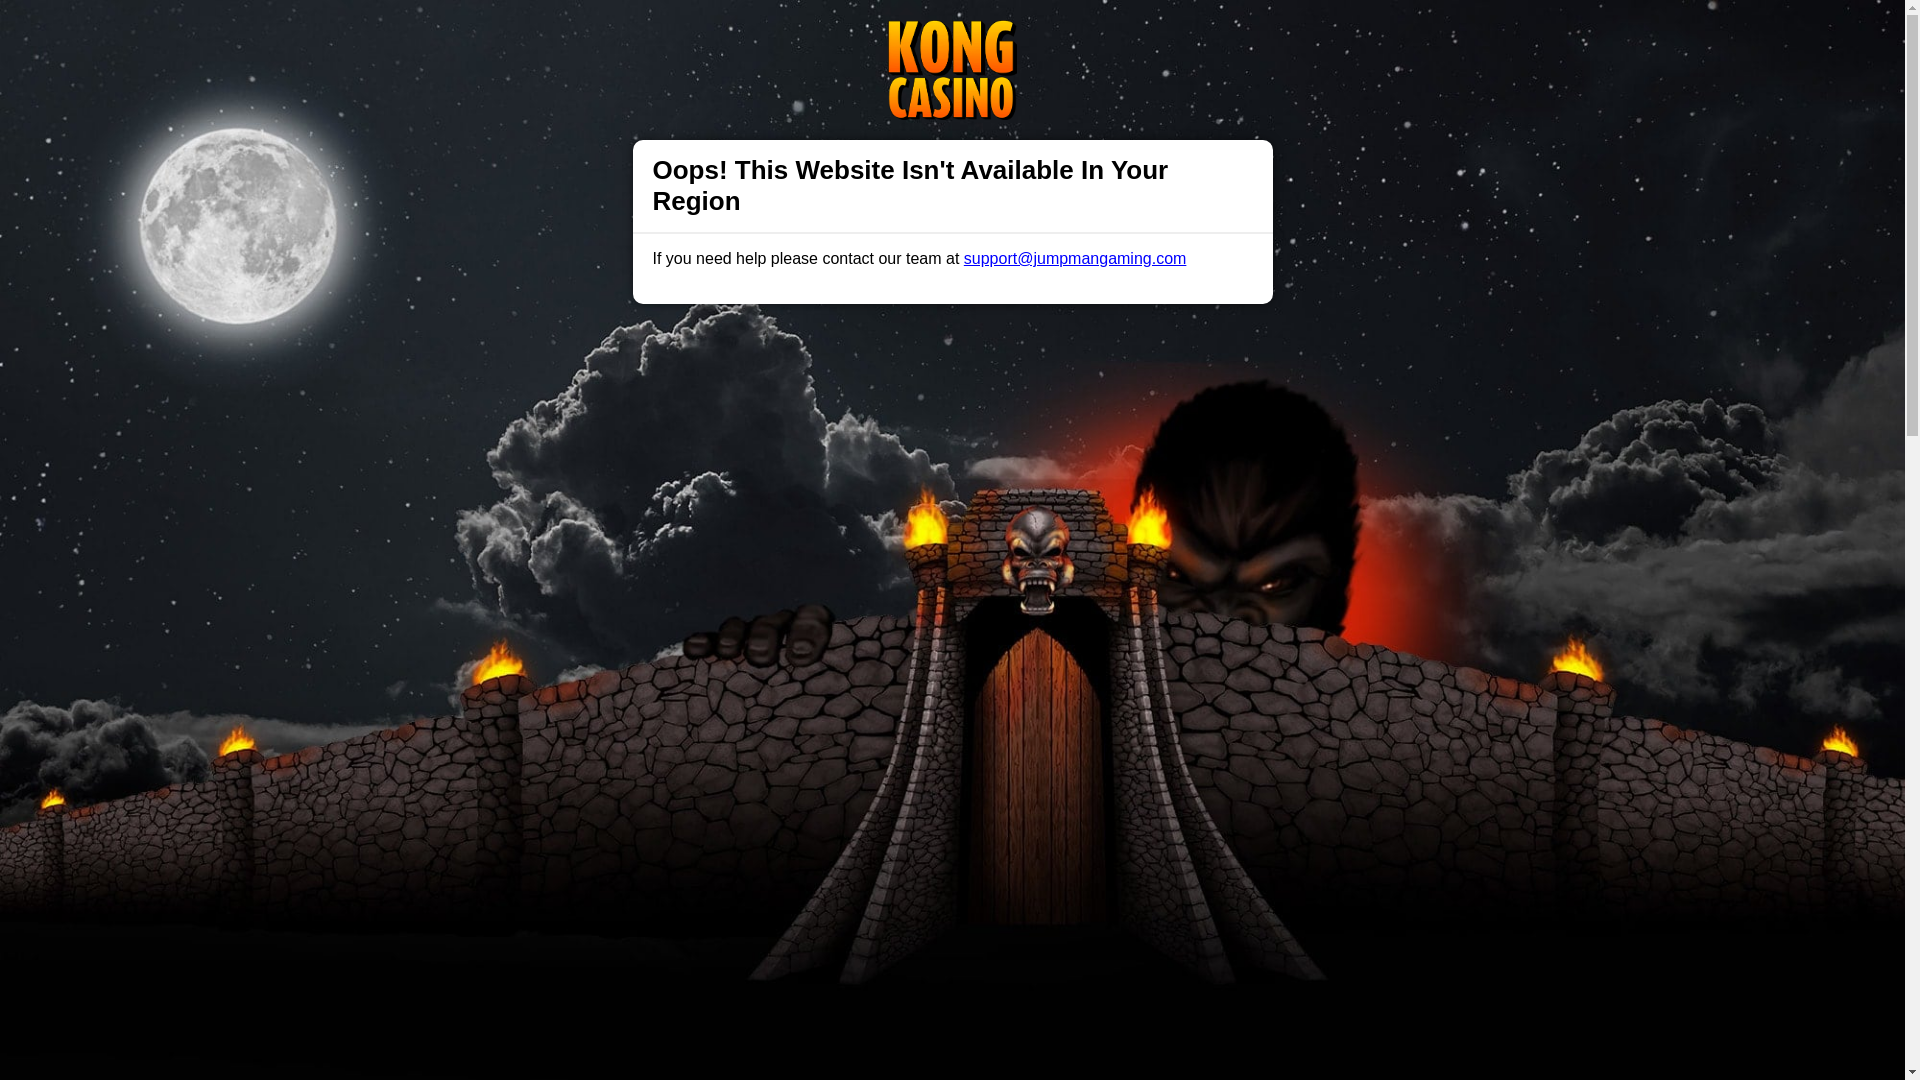  Describe the element at coordinates (1022, 568) in the screenshot. I see `View Promotions` at that location.